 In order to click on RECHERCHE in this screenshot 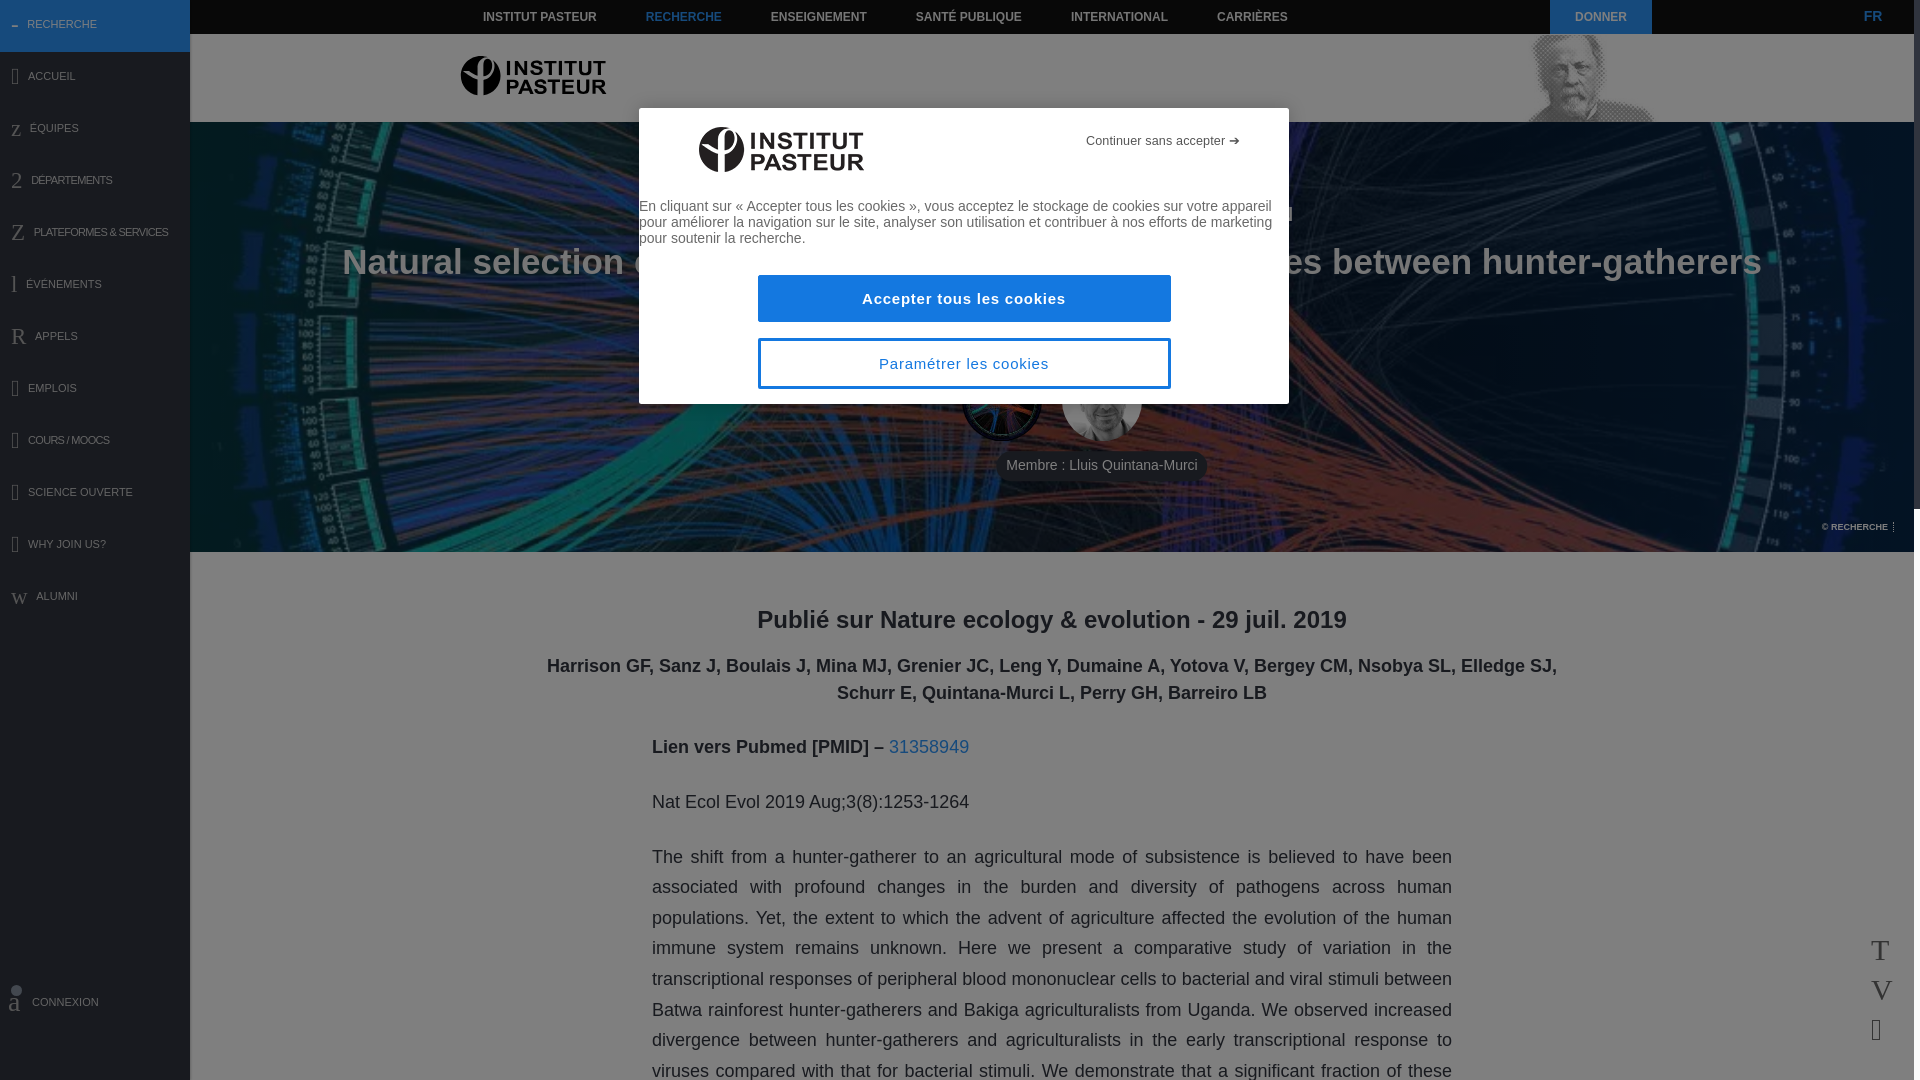, I will do `click(684, 16)`.